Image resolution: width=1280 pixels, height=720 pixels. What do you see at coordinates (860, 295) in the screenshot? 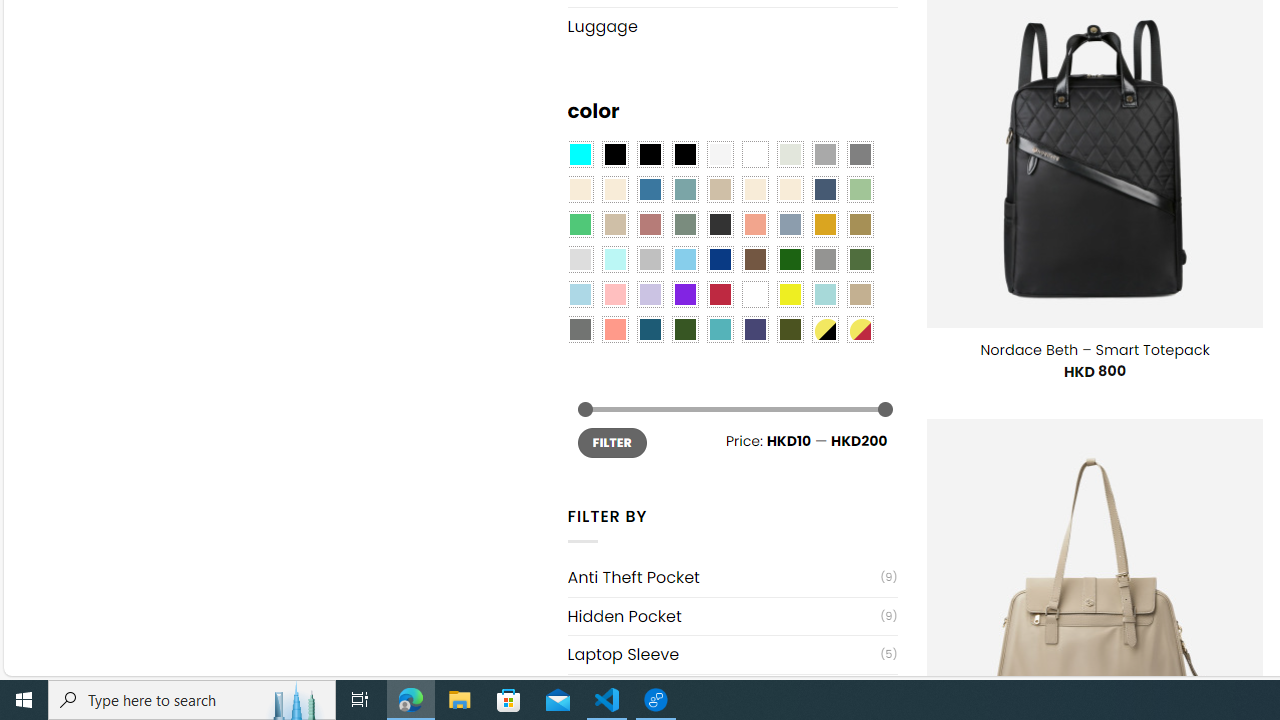
I see `Khaki` at bounding box center [860, 295].